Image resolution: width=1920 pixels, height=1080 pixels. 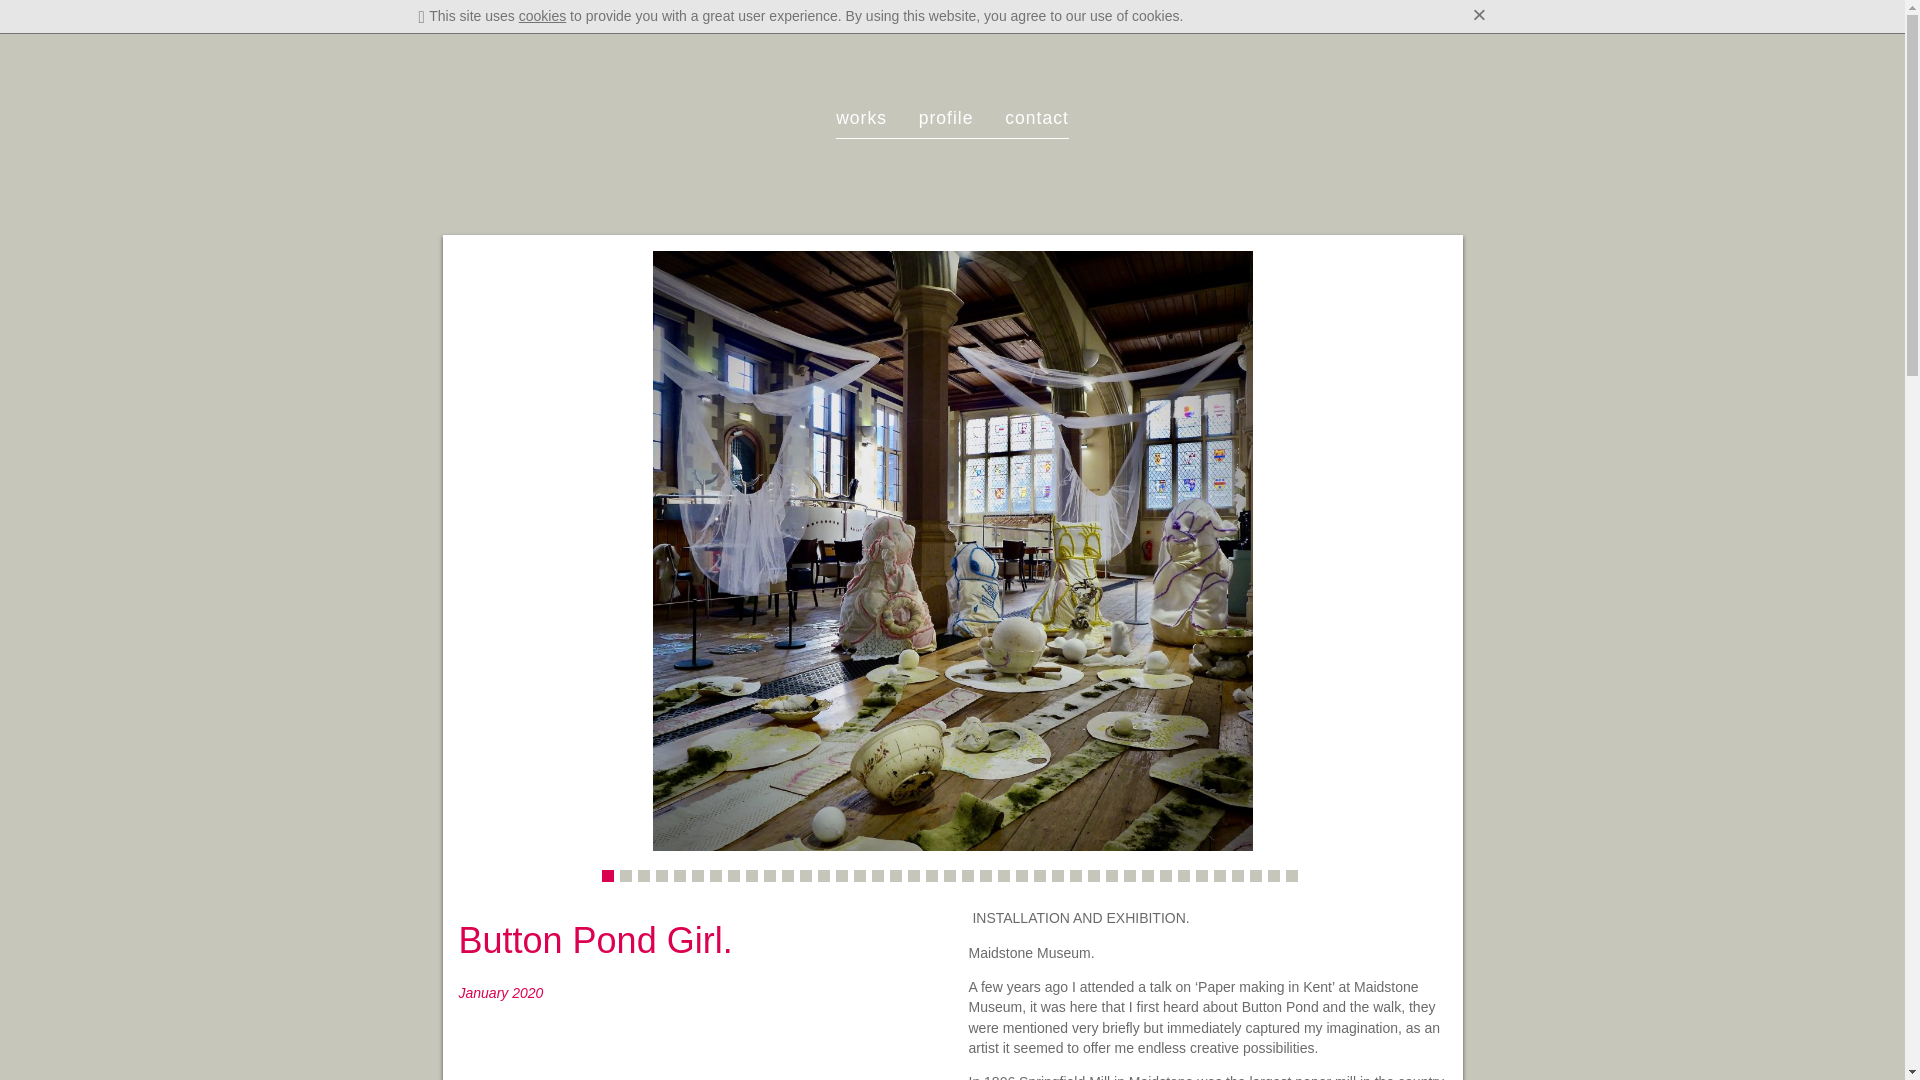 What do you see at coordinates (842, 876) in the screenshot?
I see `14` at bounding box center [842, 876].